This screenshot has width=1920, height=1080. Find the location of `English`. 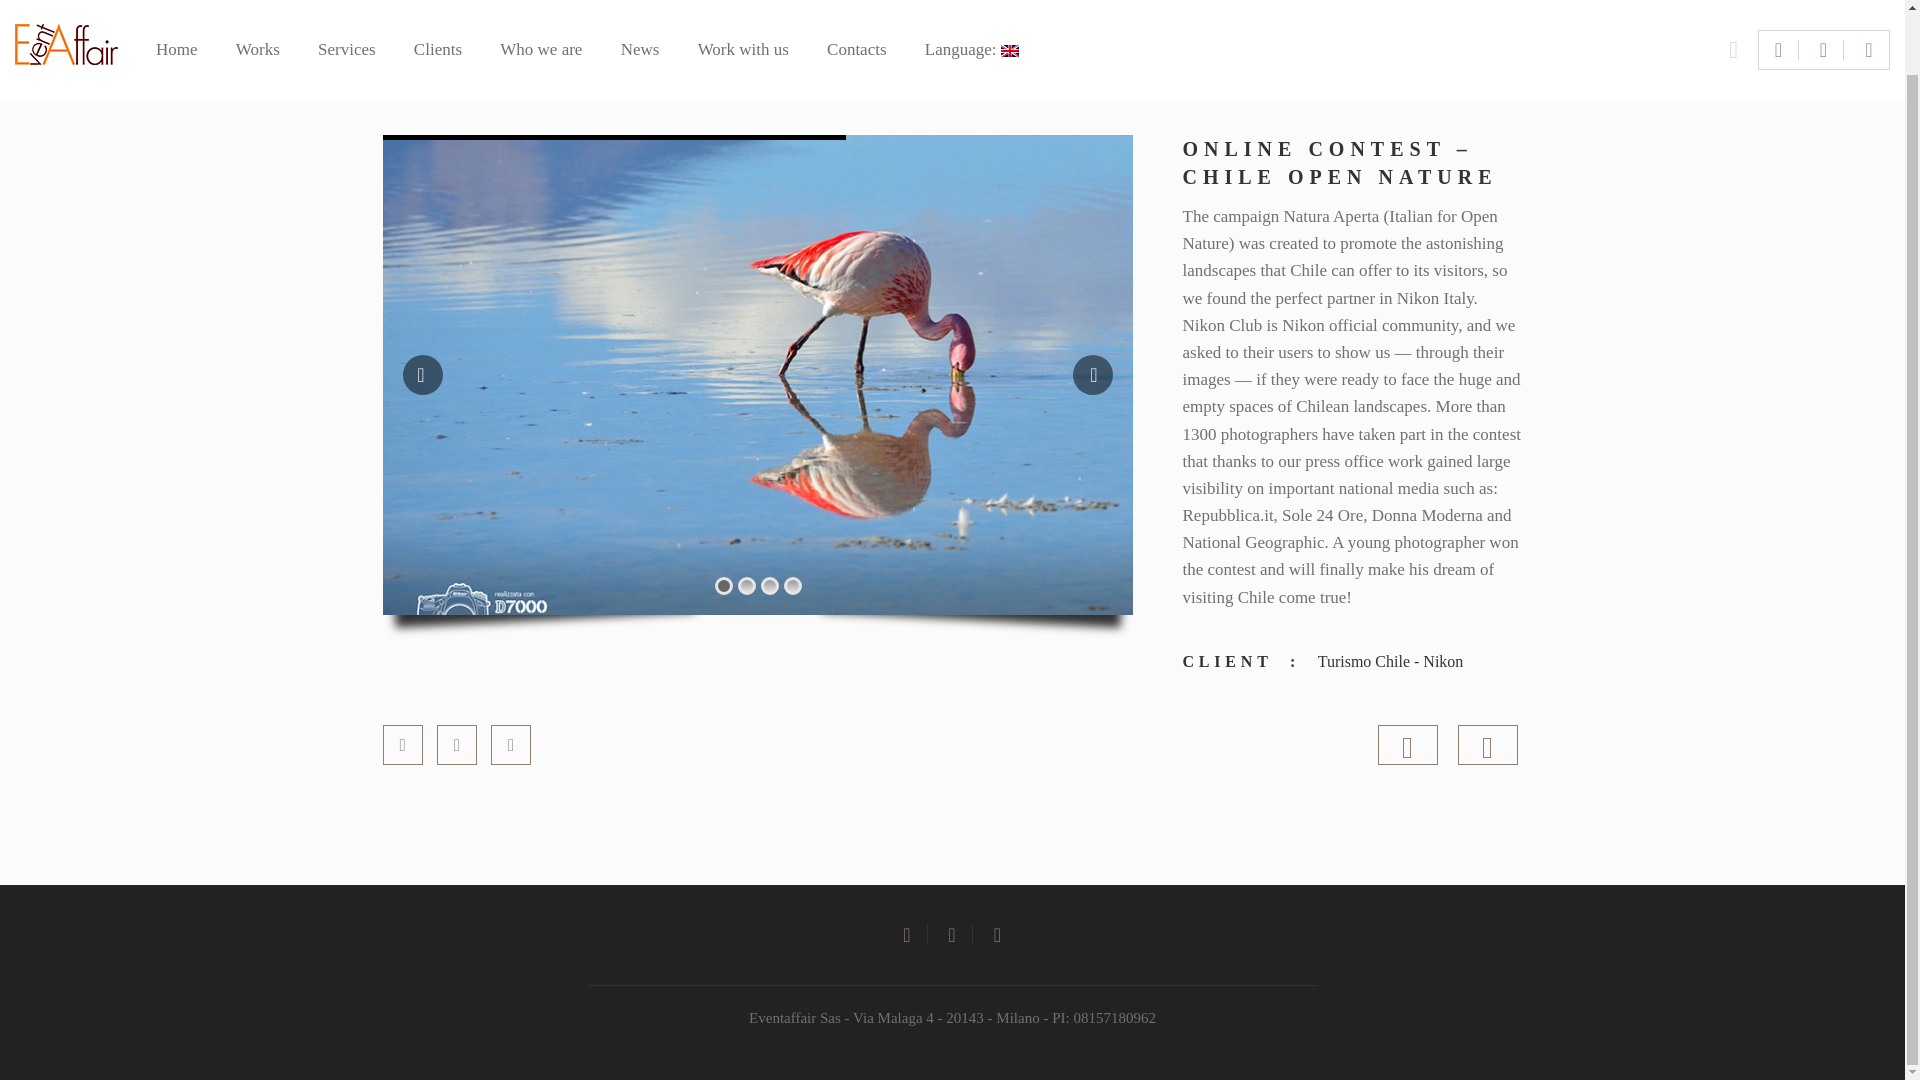

English is located at coordinates (972, 2).